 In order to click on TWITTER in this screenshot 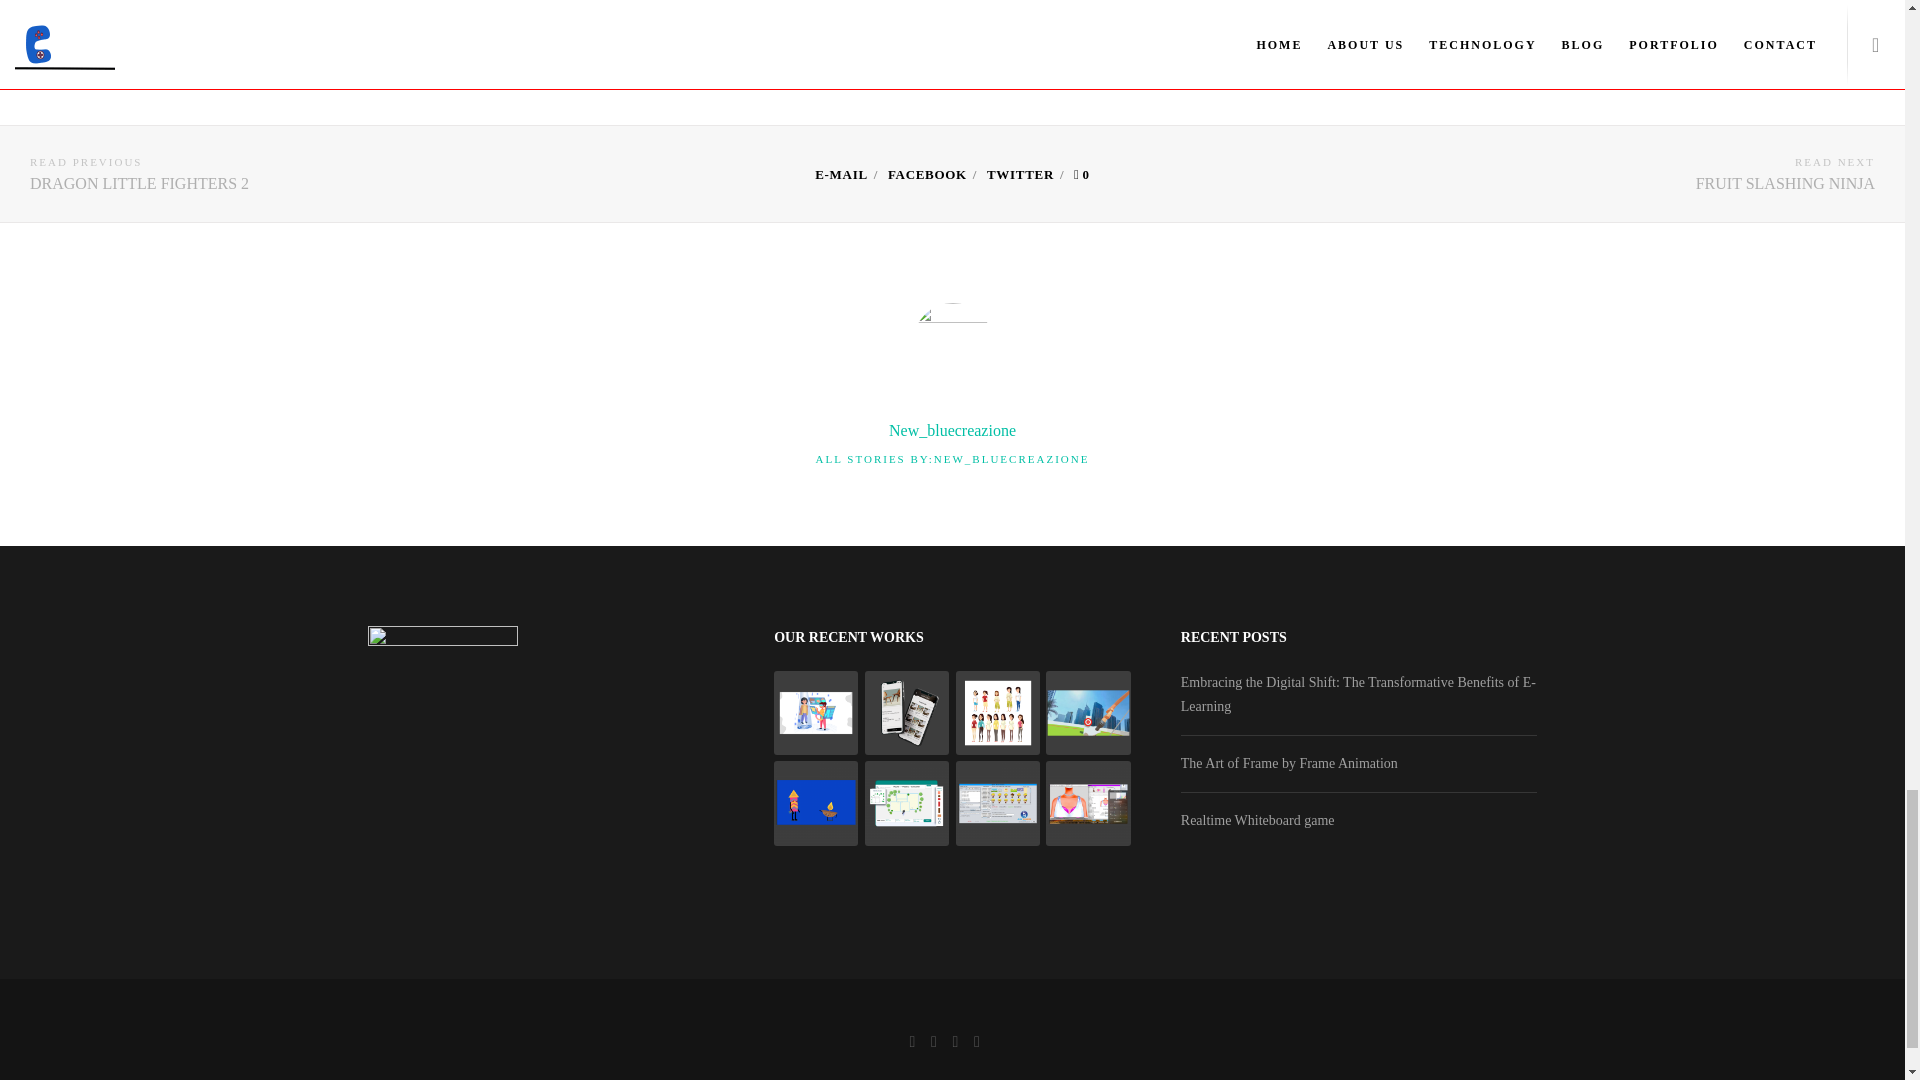, I will do `click(1020, 174)`.